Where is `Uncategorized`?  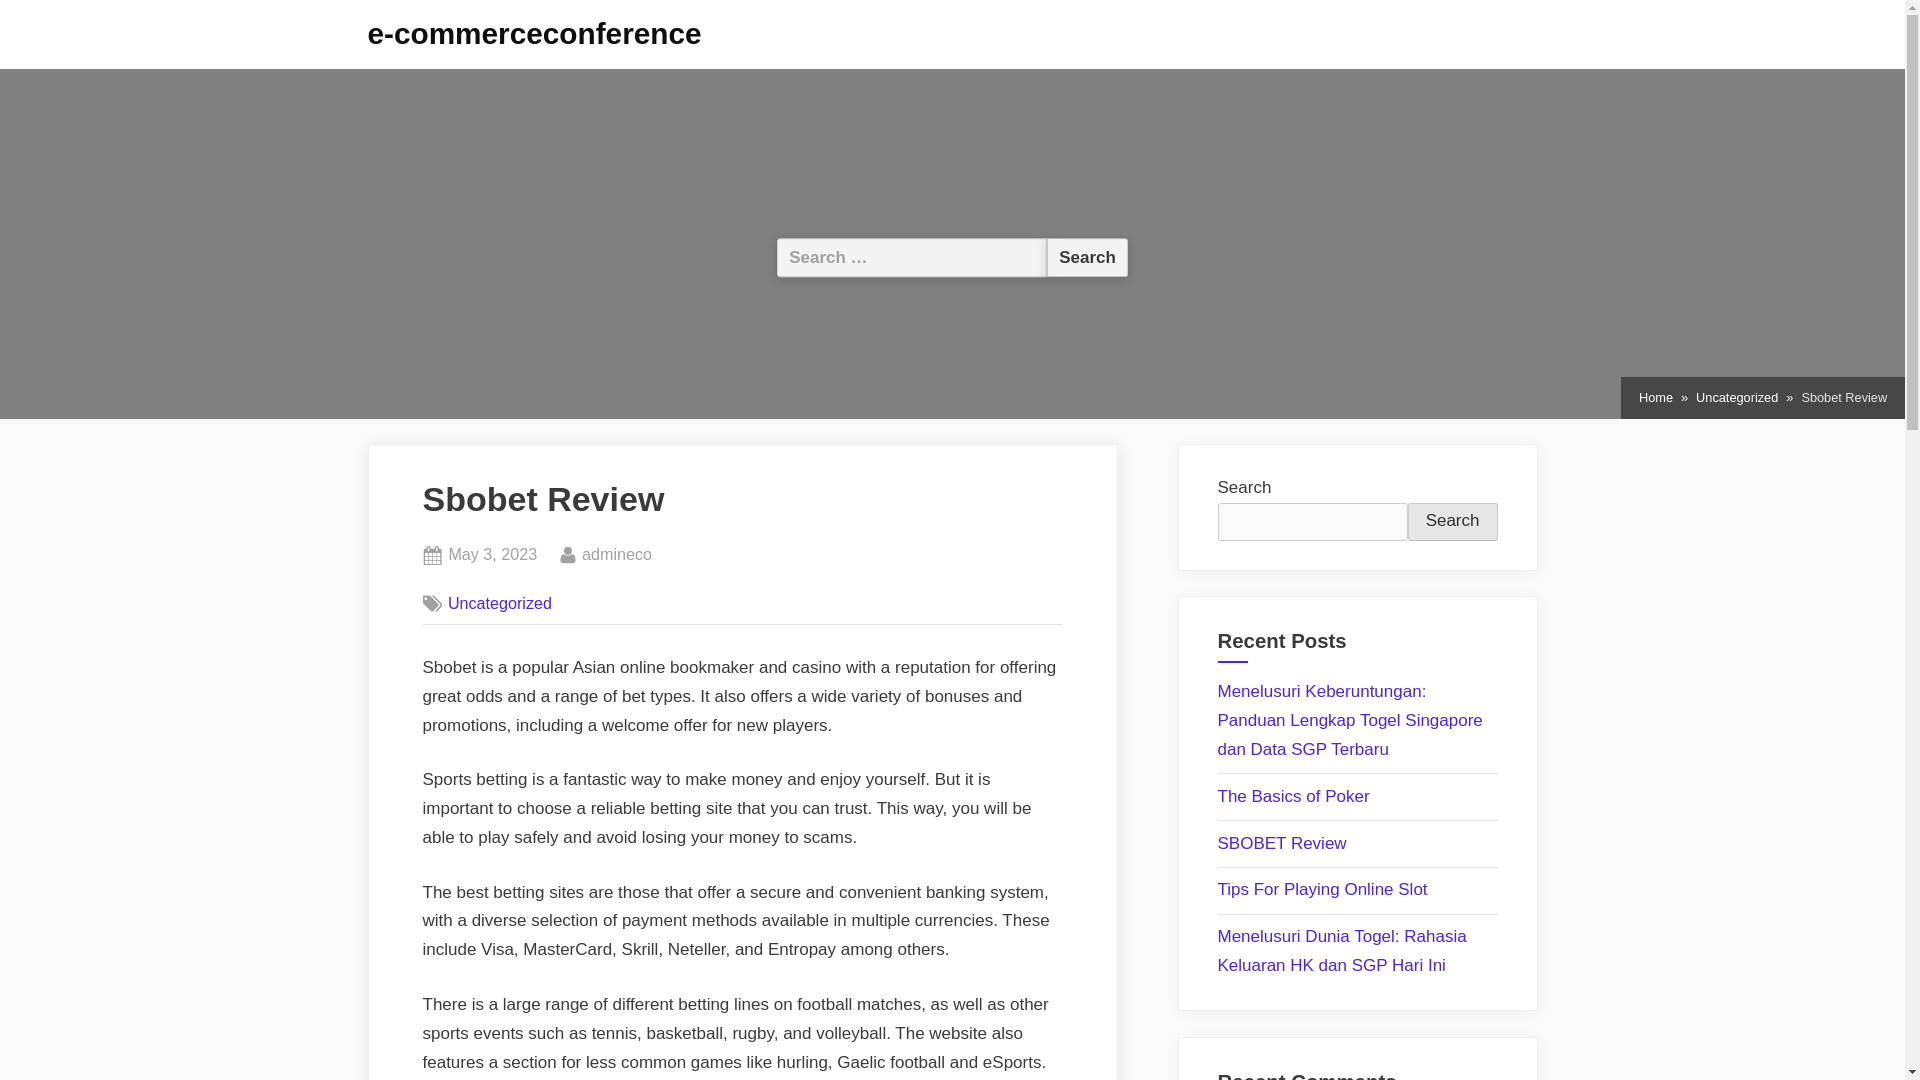 Uncategorized is located at coordinates (500, 603).